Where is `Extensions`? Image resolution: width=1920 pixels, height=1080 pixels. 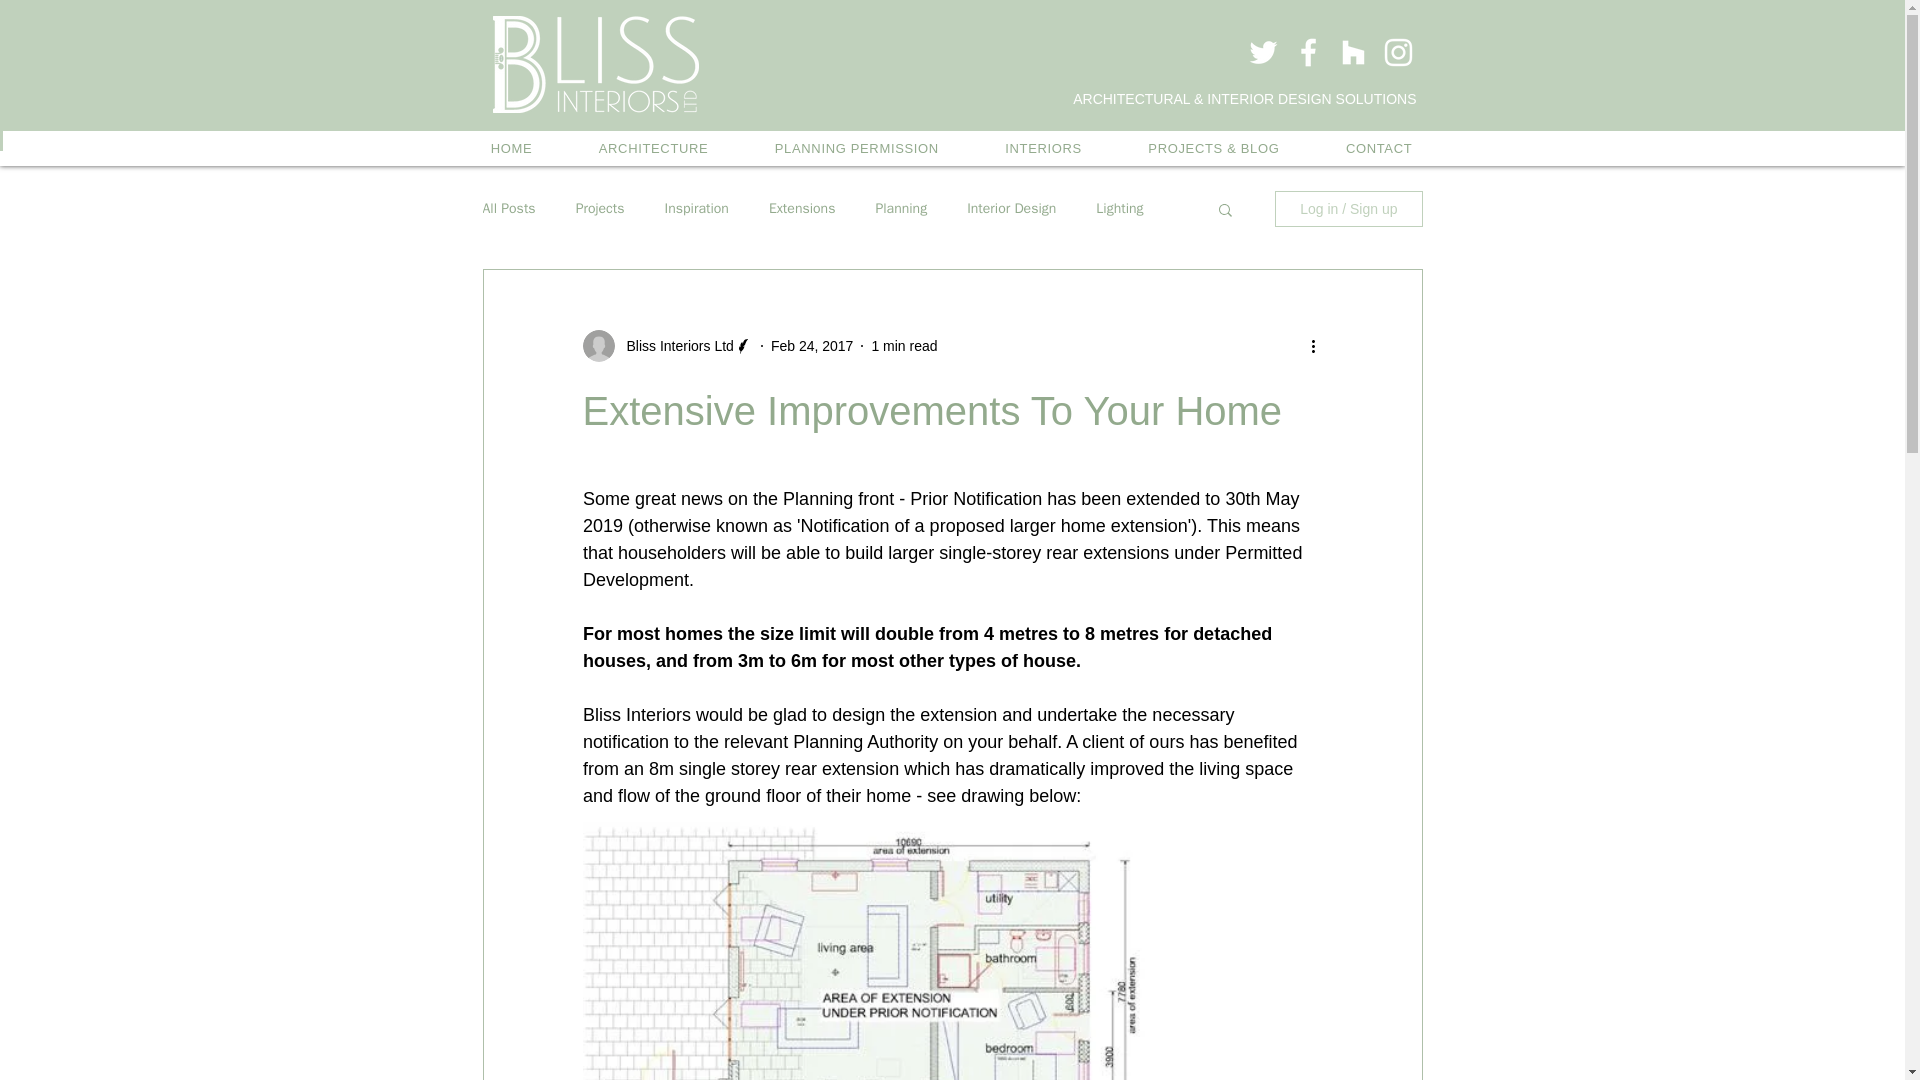
Extensions is located at coordinates (802, 208).